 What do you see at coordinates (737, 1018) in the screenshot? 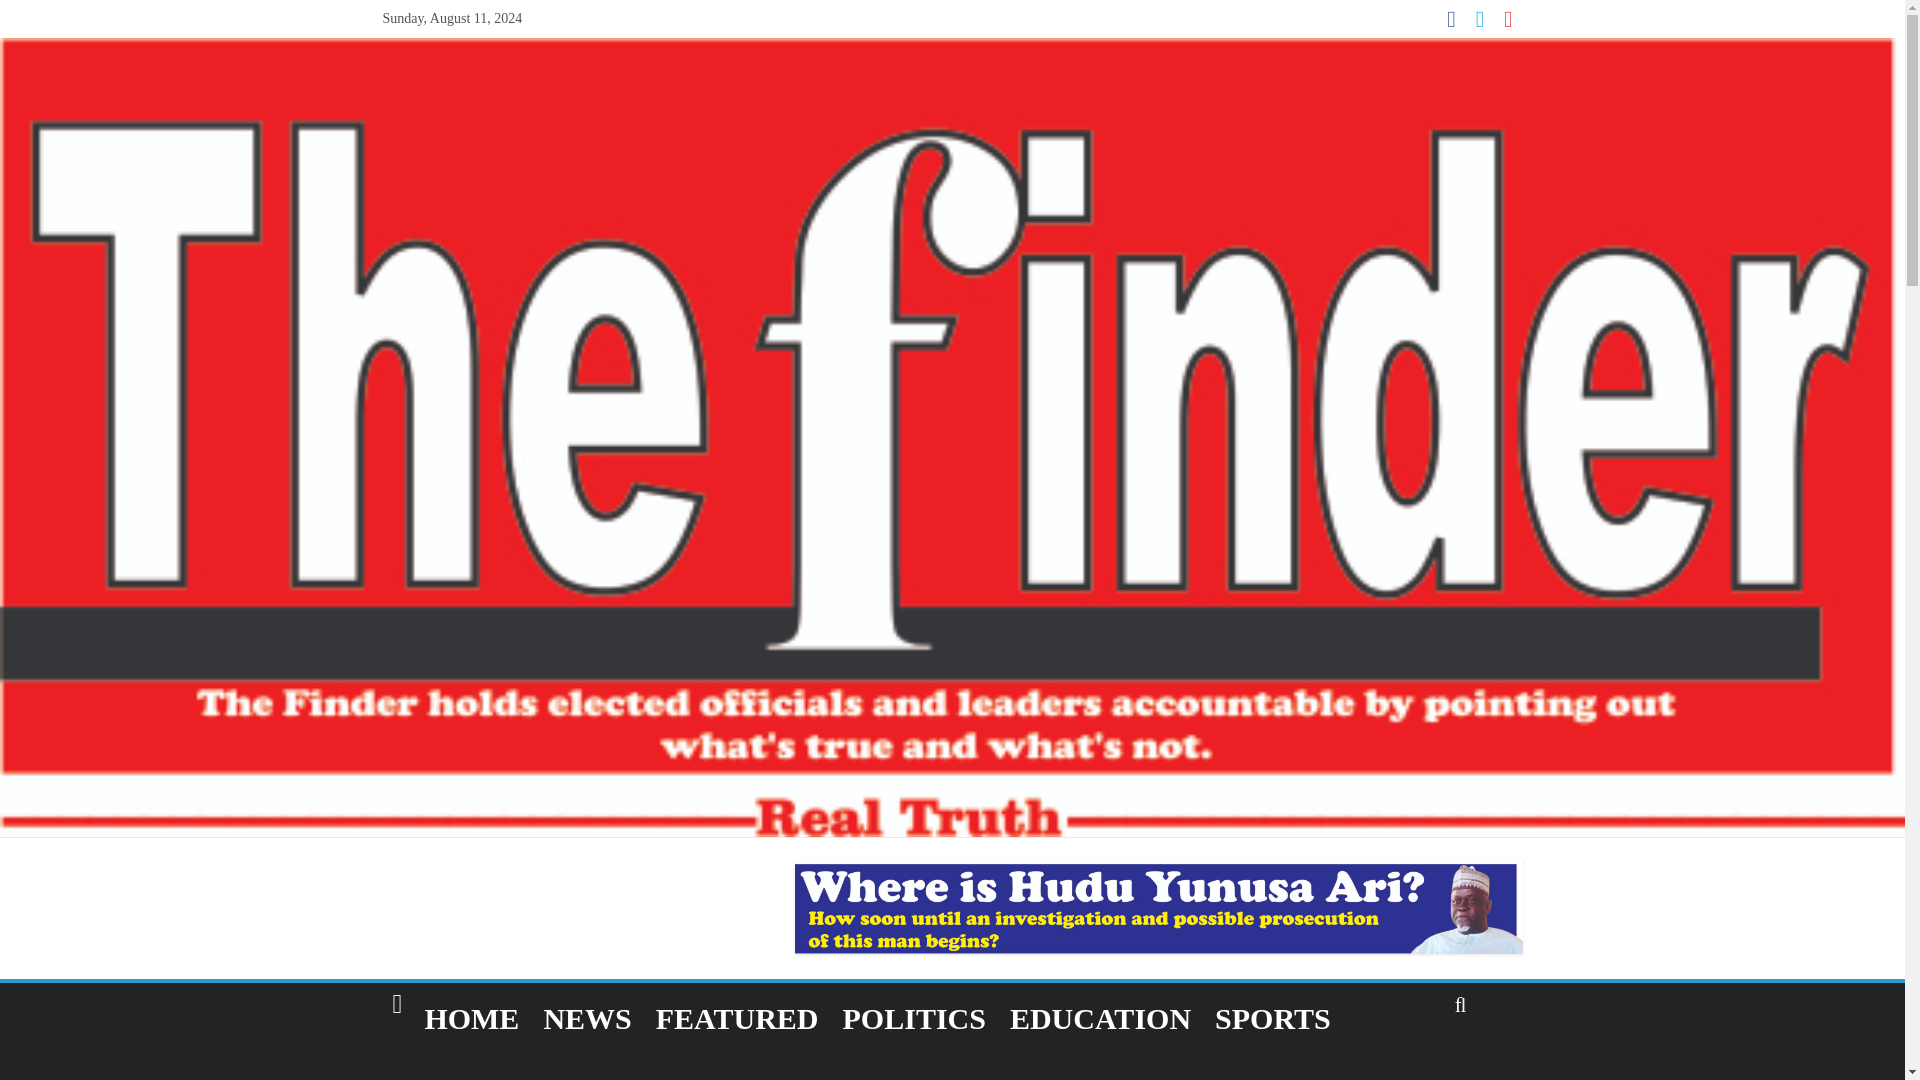
I see `FEATURED` at bounding box center [737, 1018].